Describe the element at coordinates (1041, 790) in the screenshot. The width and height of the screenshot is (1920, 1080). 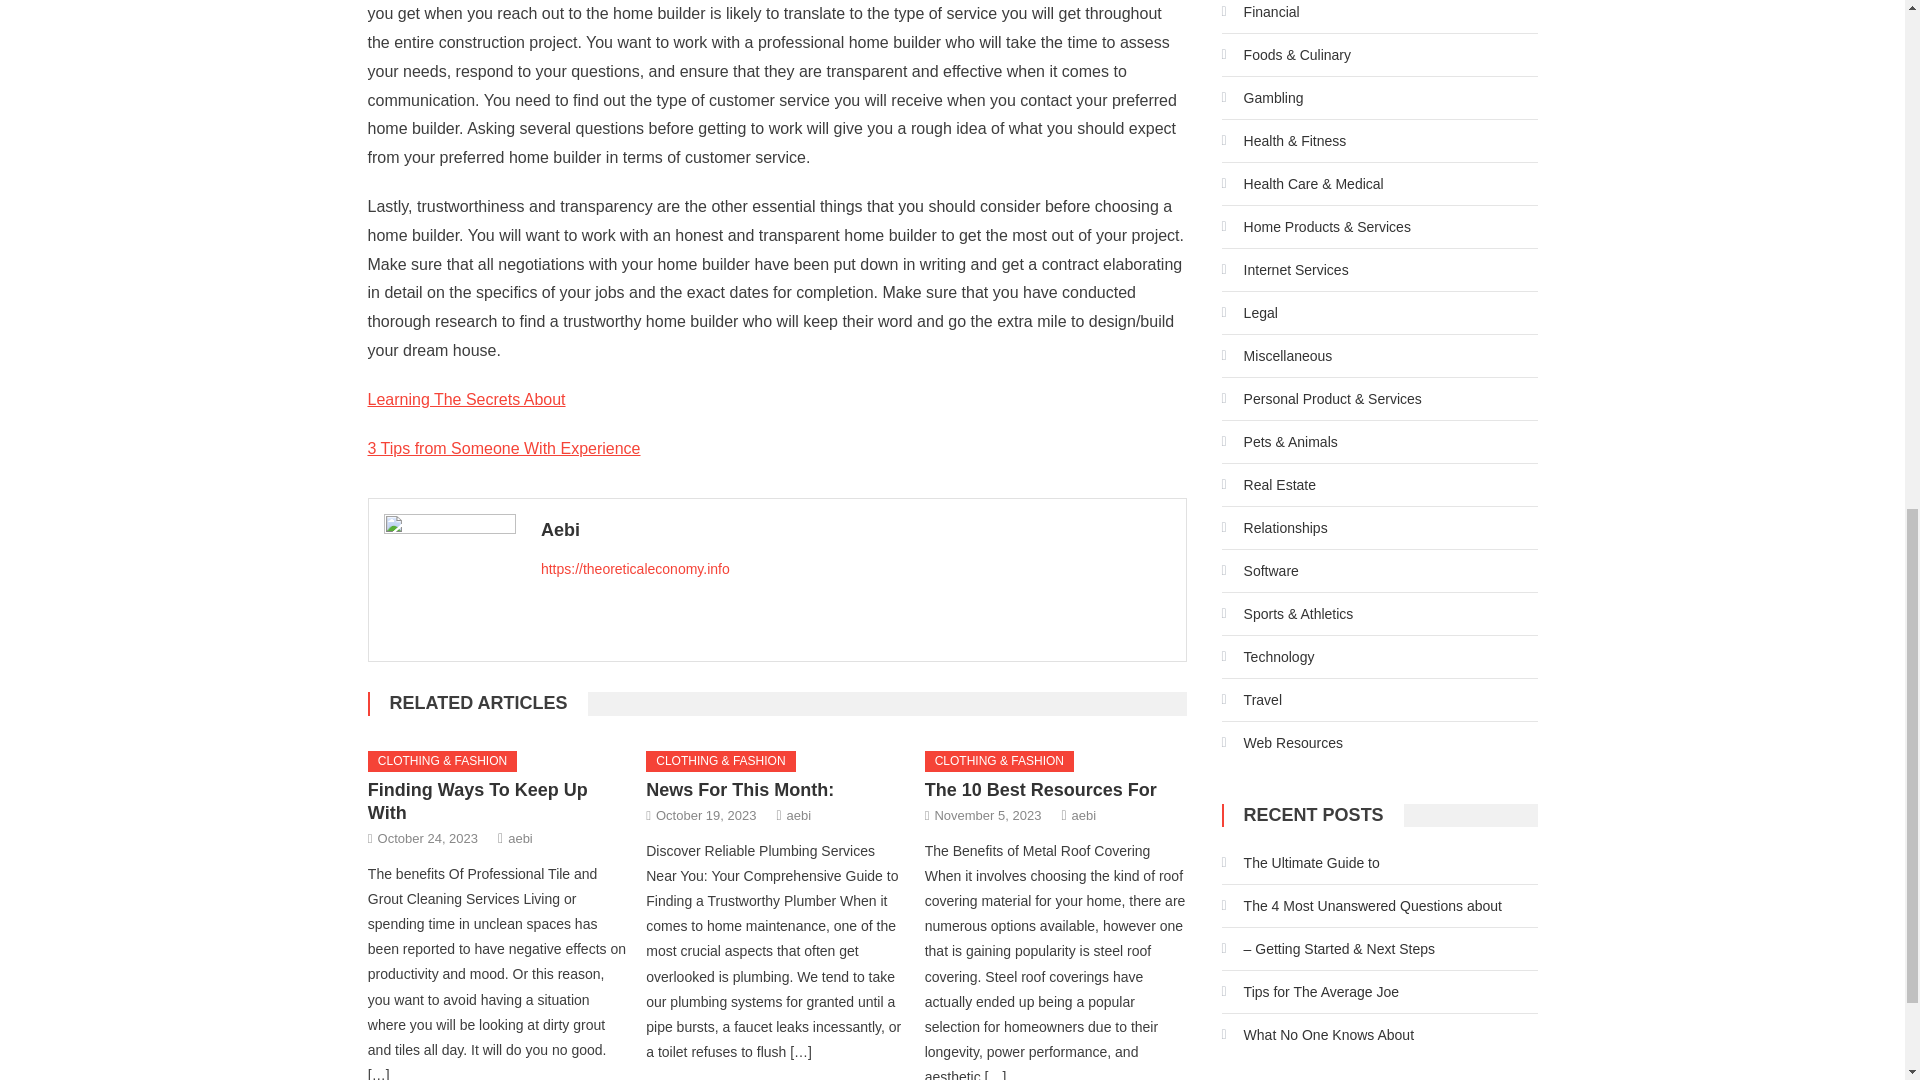
I see `The 10 Best Resources For` at that location.